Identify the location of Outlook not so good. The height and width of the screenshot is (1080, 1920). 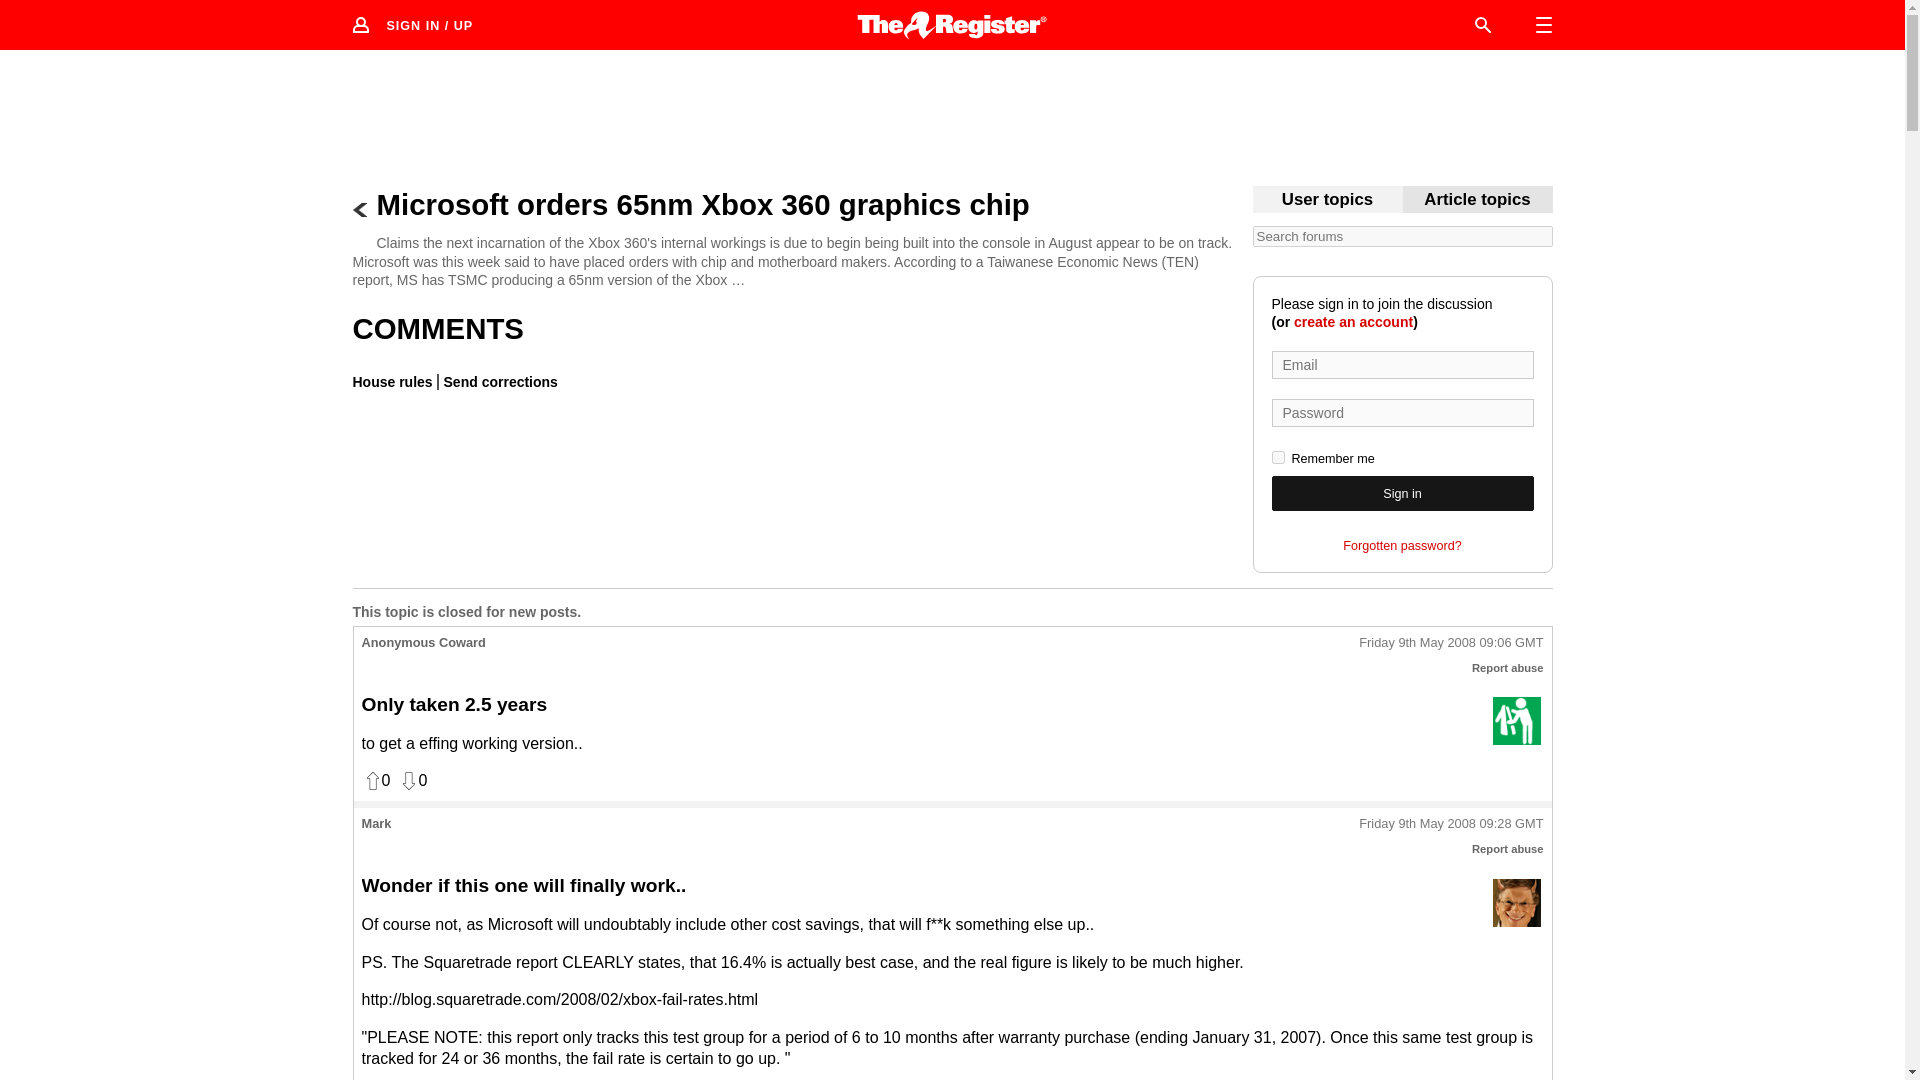
(1516, 902).